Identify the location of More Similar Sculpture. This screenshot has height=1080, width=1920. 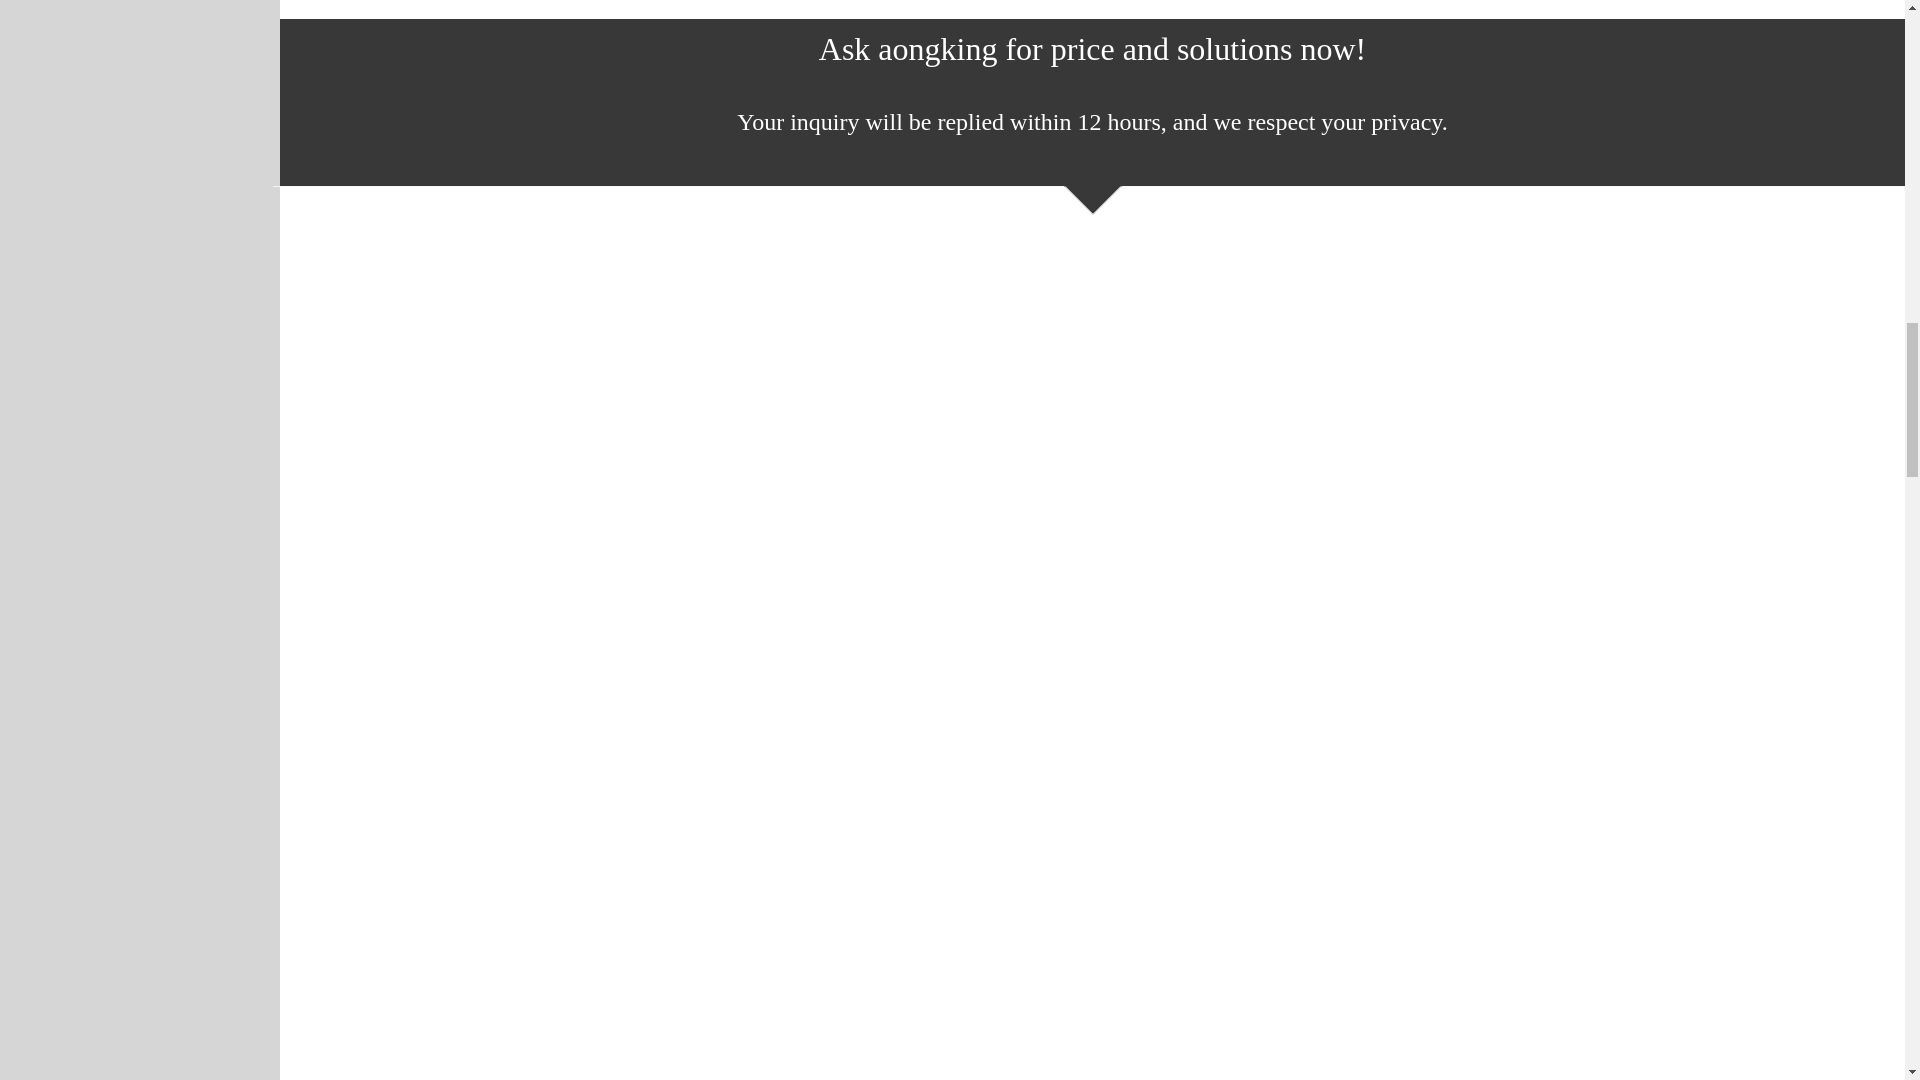
(1092, 10).